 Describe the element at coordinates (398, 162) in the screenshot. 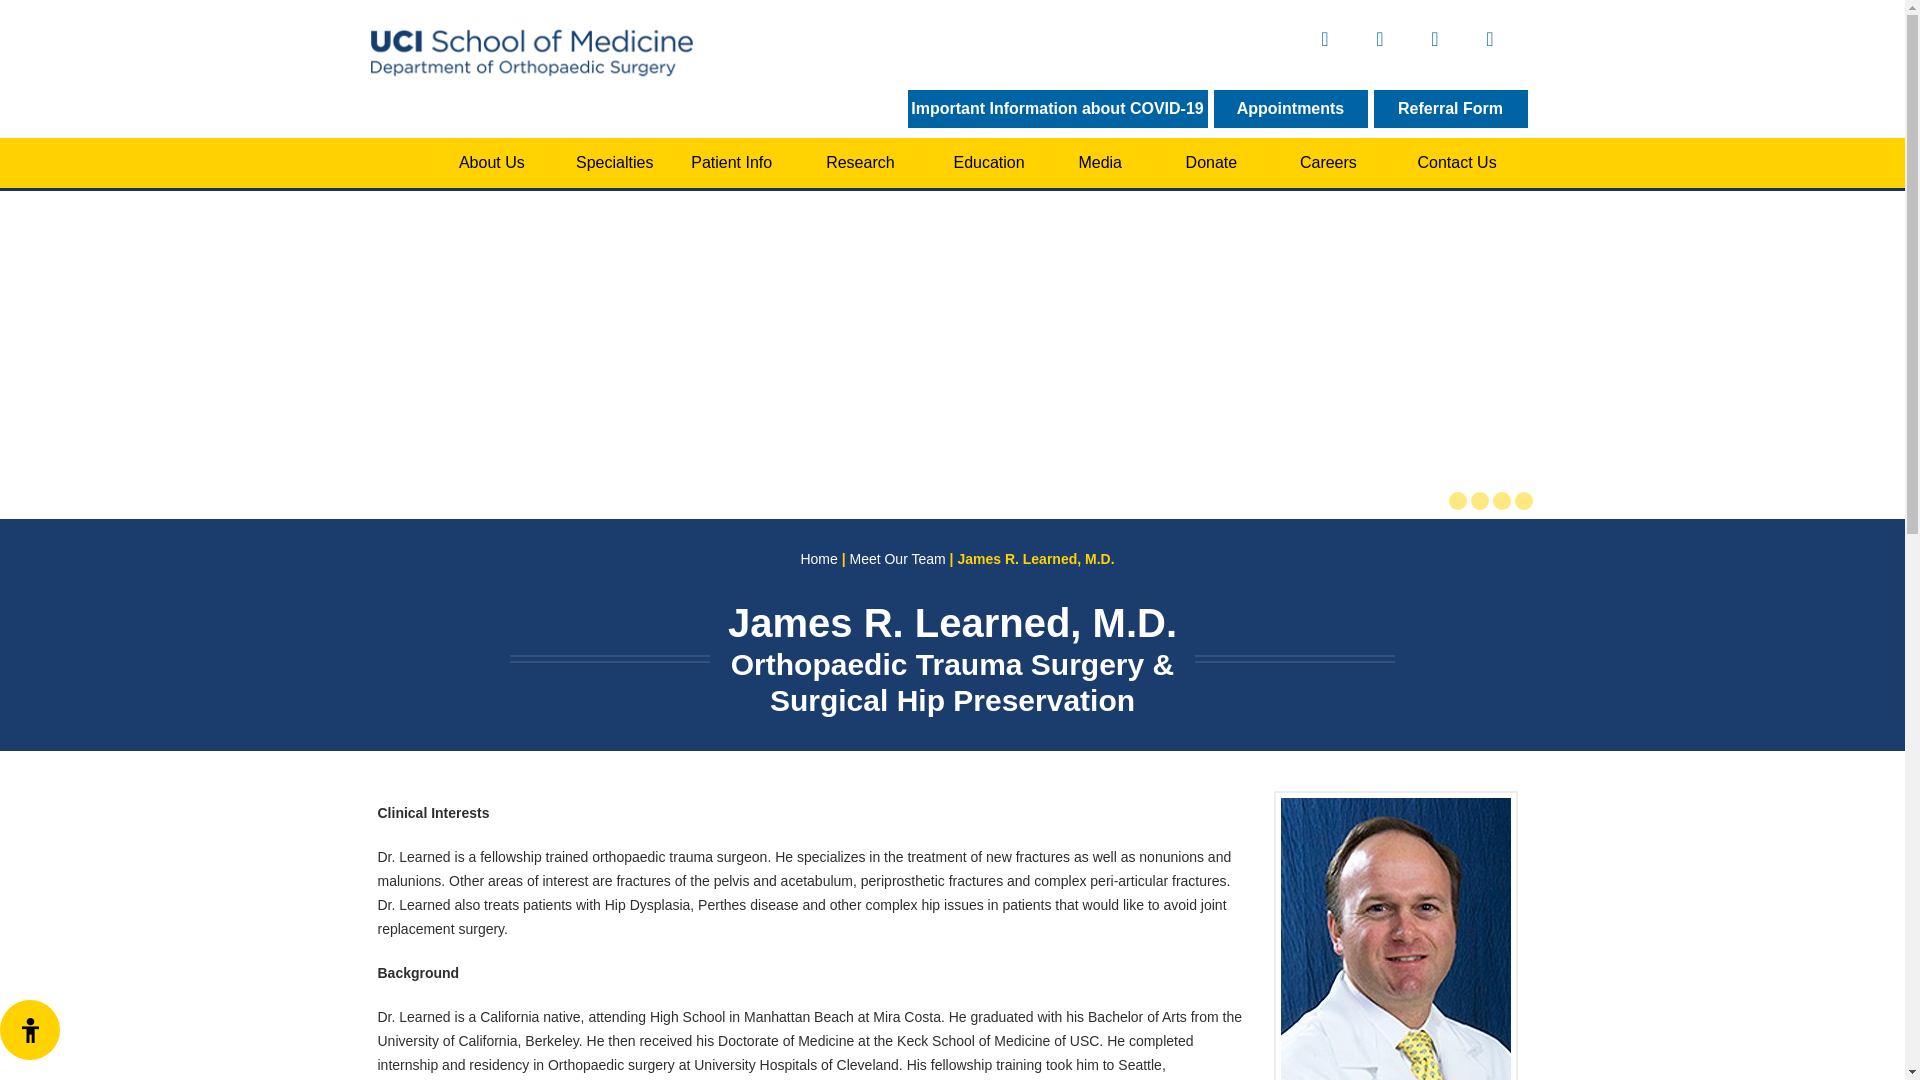

I see `Home` at that location.